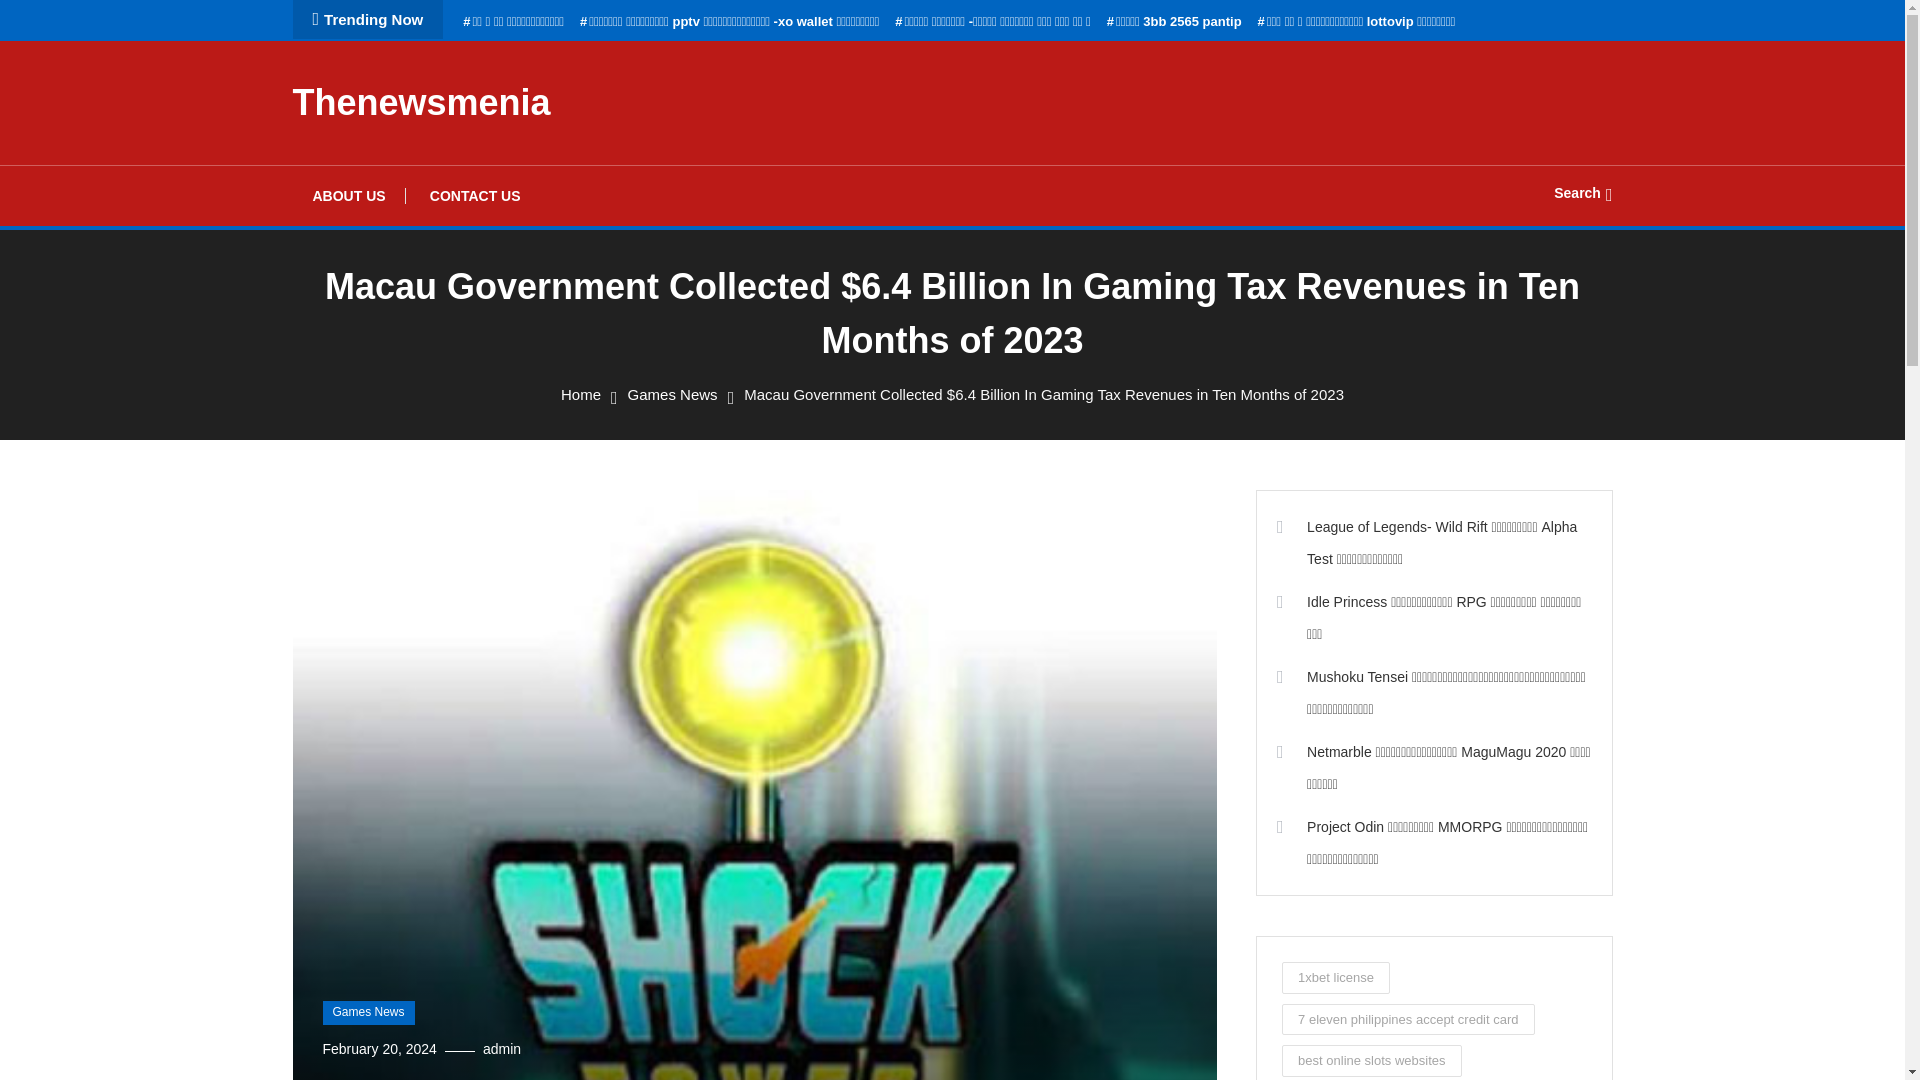  What do you see at coordinates (378, 1049) in the screenshot?
I see `February 20, 2024` at bounding box center [378, 1049].